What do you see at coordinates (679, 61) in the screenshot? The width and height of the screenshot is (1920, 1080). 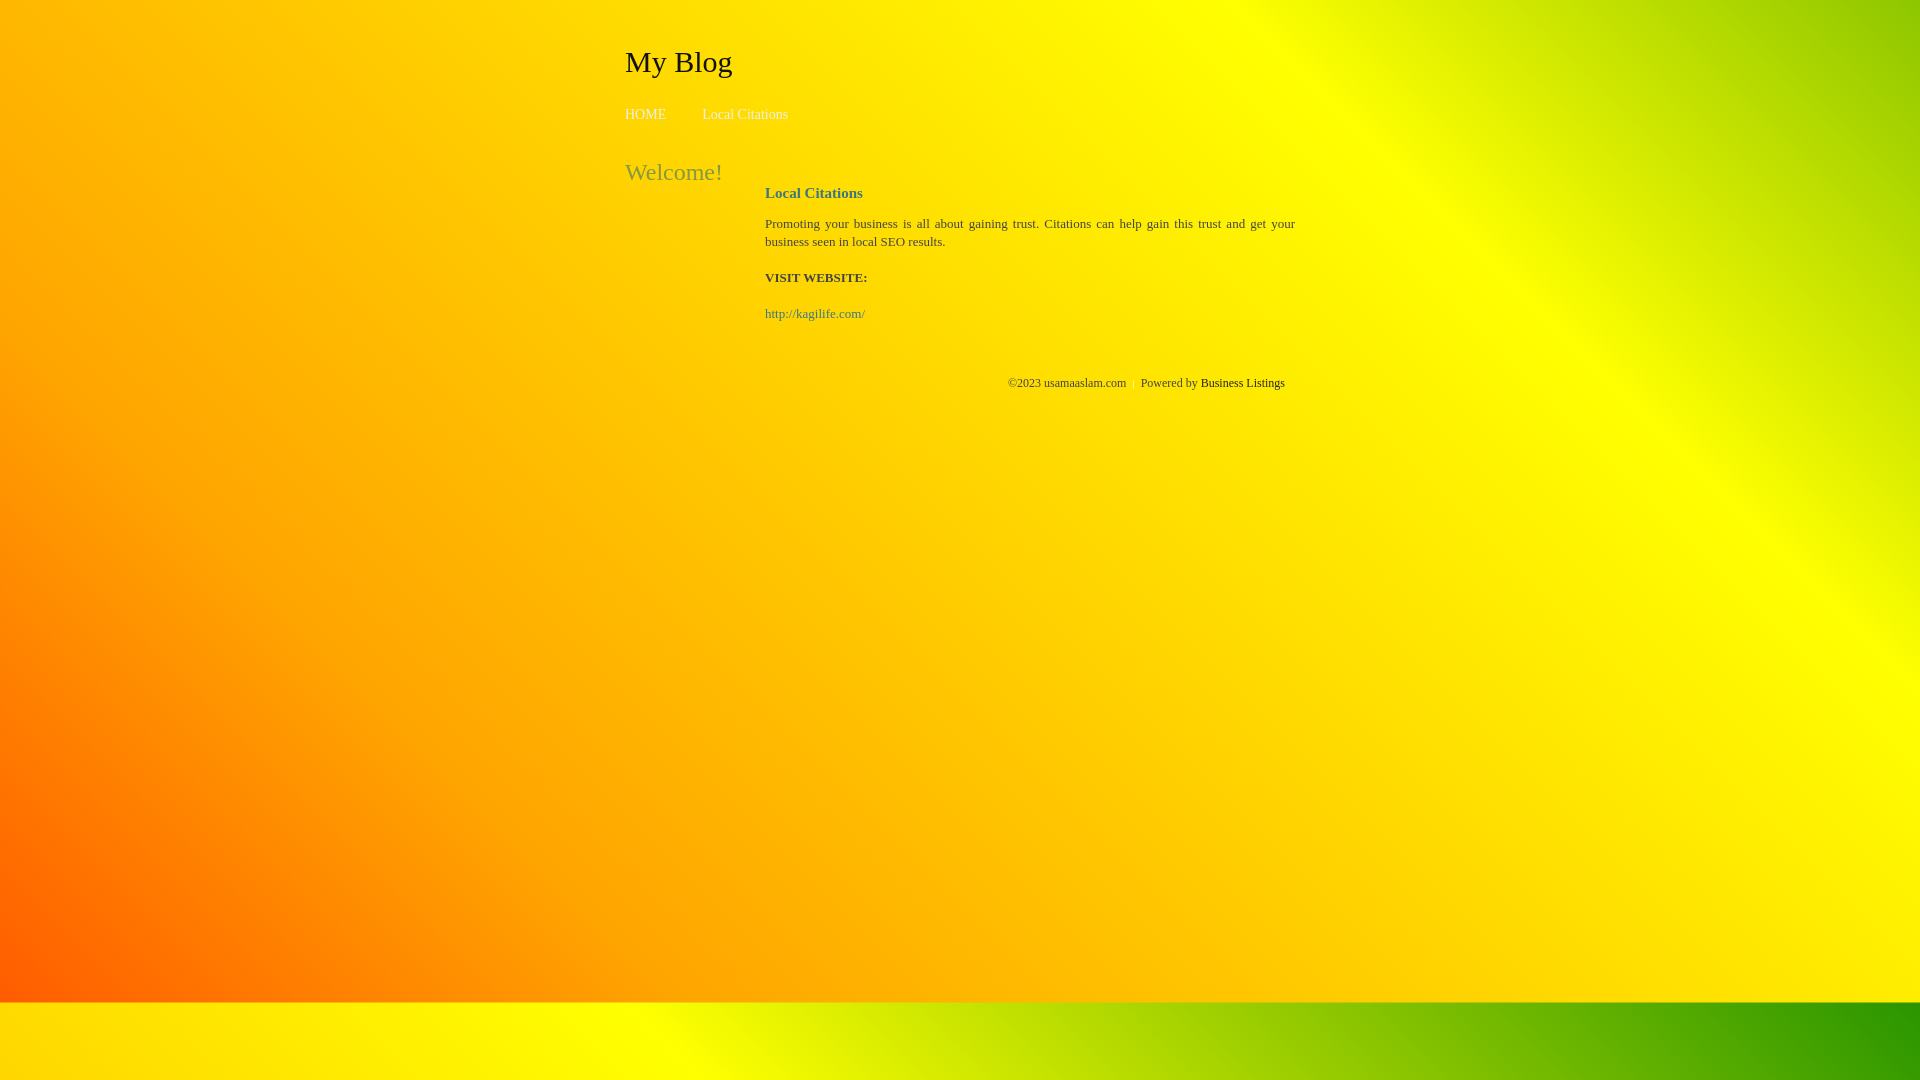 I see `My Blog` at bounding box center [679, 61].